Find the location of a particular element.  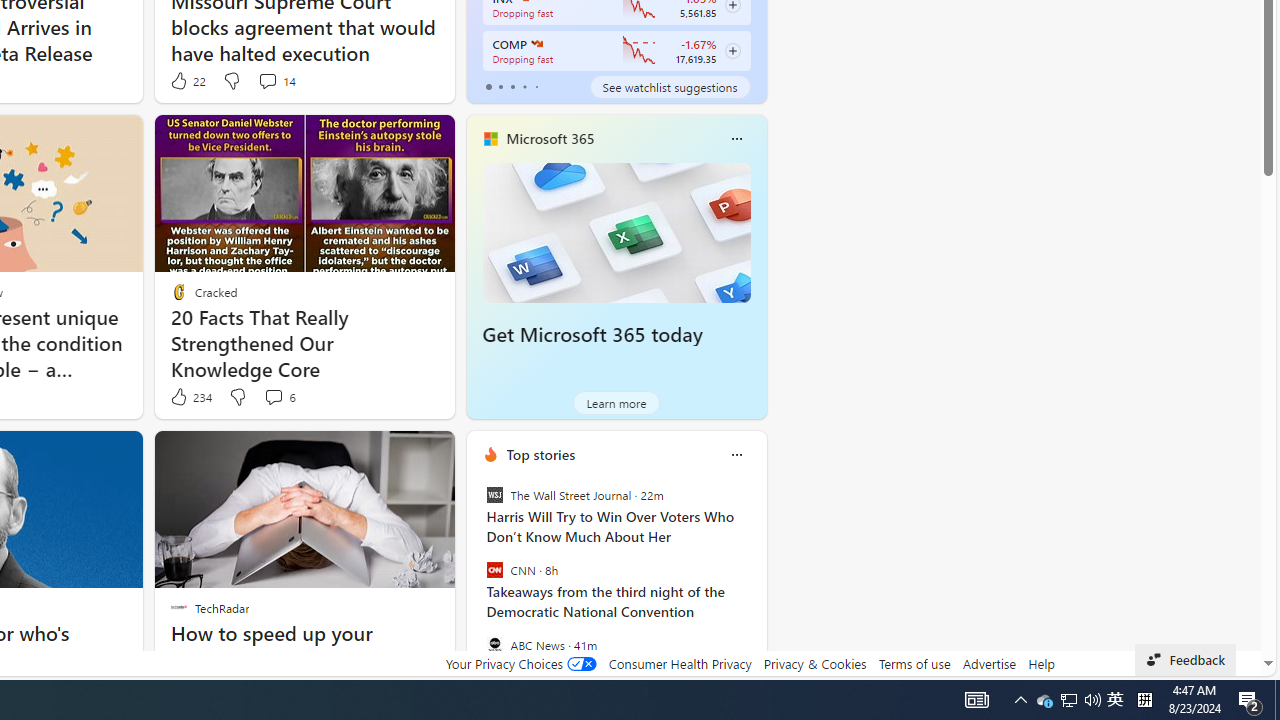

tab-4 is located at coordinates (536, 86).